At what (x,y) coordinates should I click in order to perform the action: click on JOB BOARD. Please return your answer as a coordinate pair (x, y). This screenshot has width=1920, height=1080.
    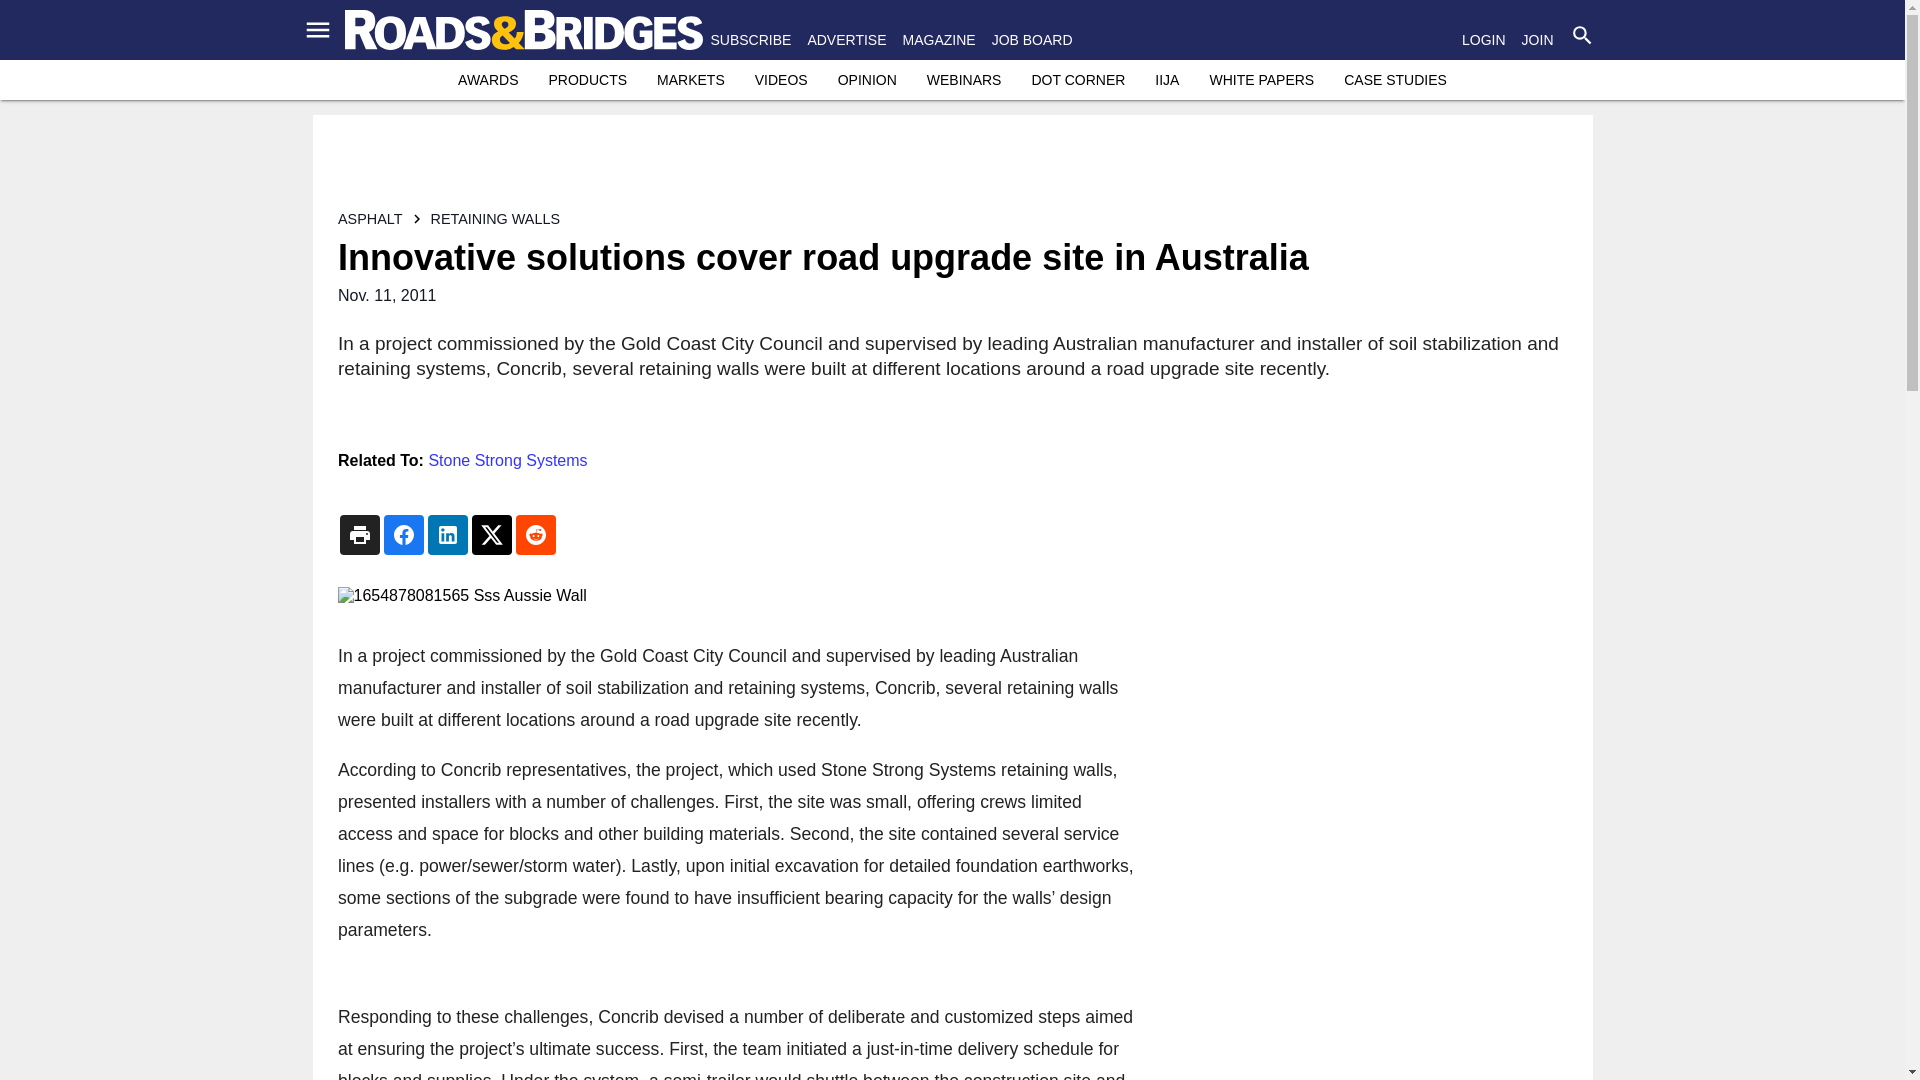
    Looking at the image, I should click on (1032, 40).